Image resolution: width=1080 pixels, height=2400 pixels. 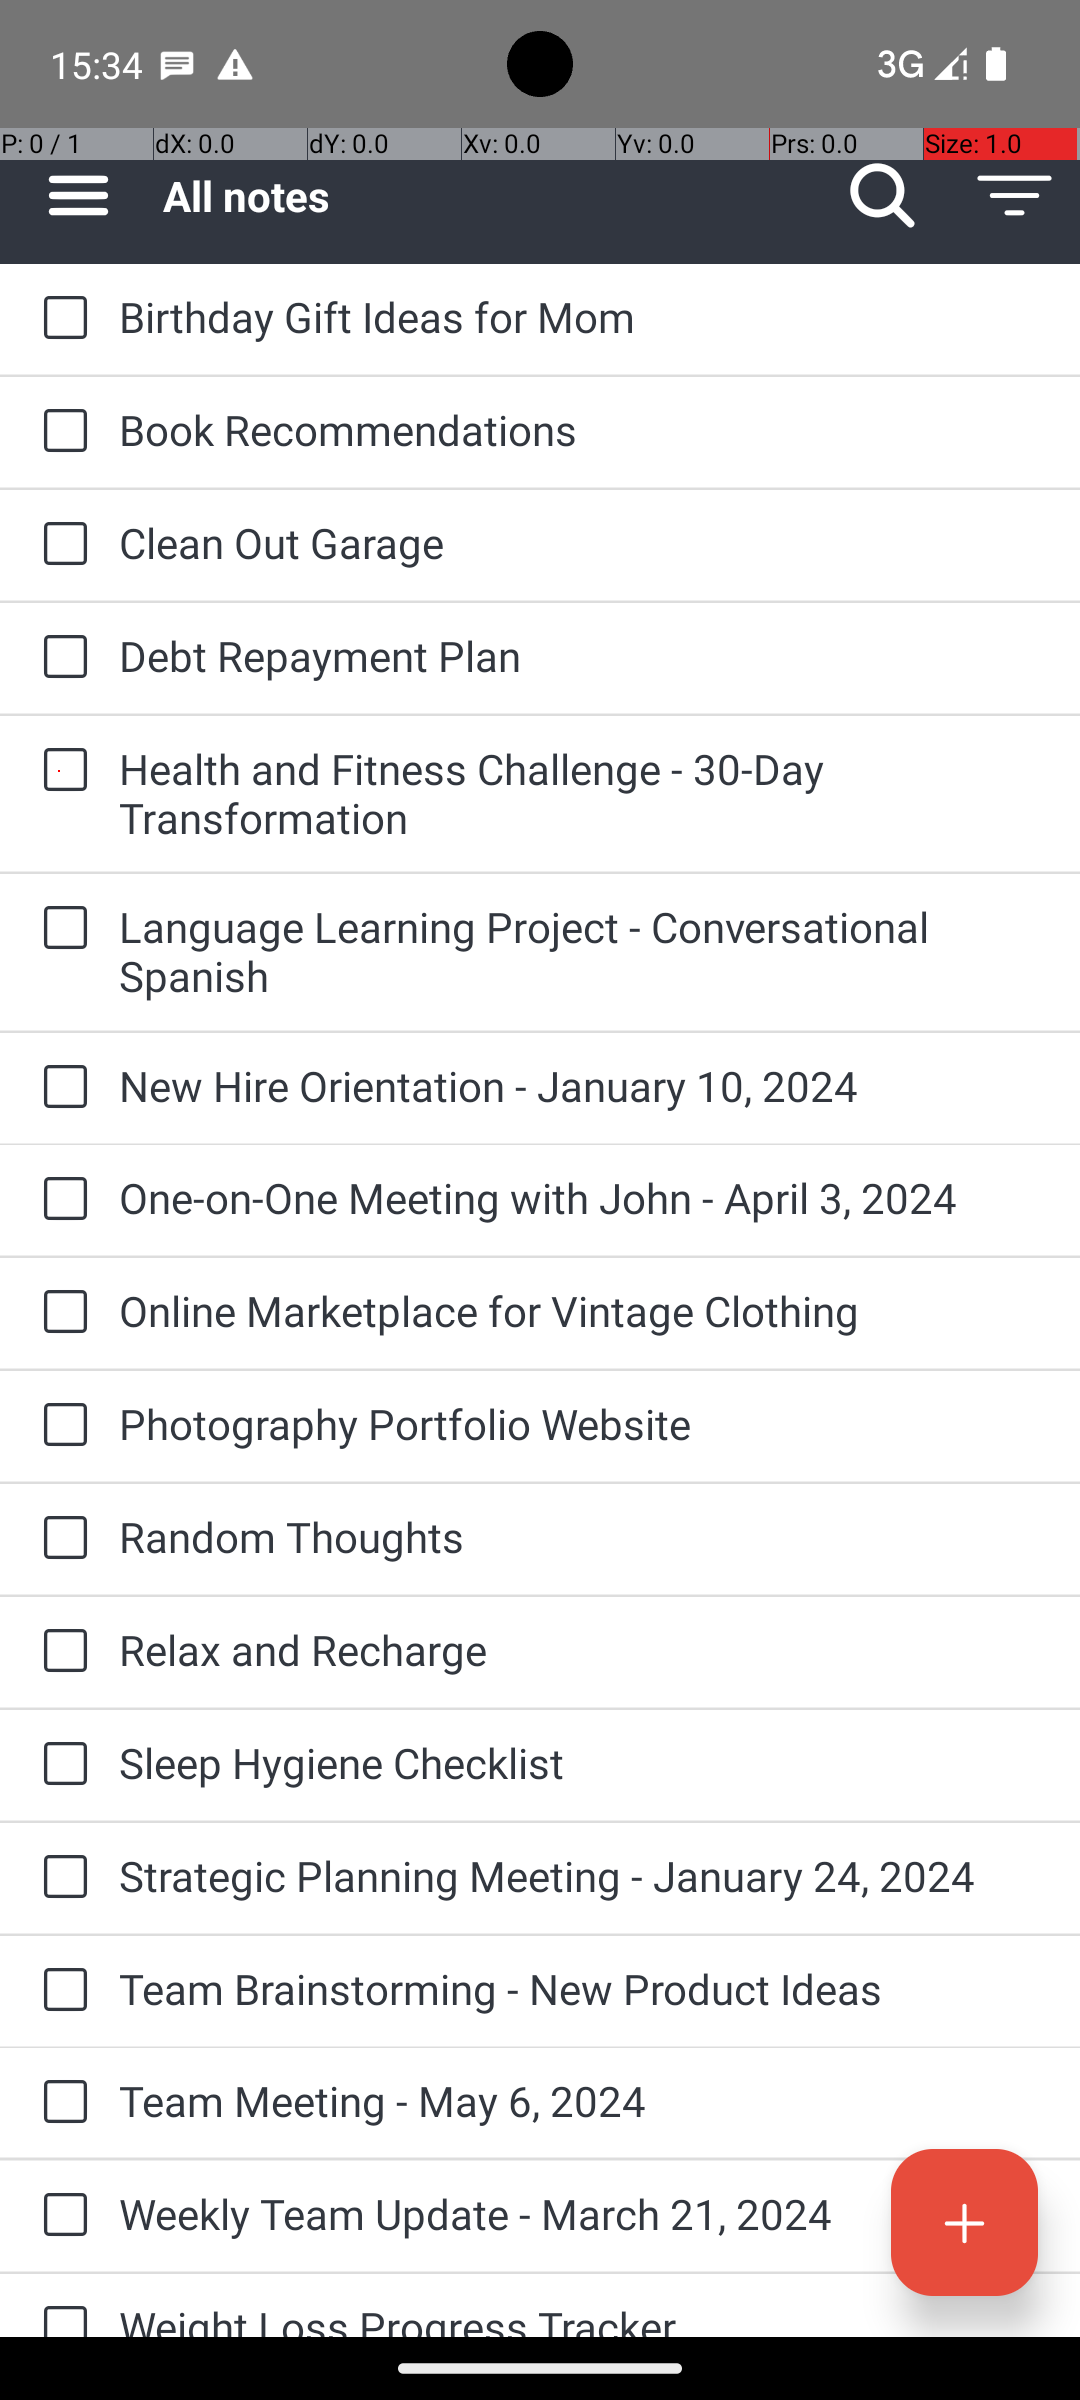 What do you see at coordinates (580, 1086) in the screenshot?
I see `New Hire Orientation - January 10, 2024` at bounding box center [580, 1086].